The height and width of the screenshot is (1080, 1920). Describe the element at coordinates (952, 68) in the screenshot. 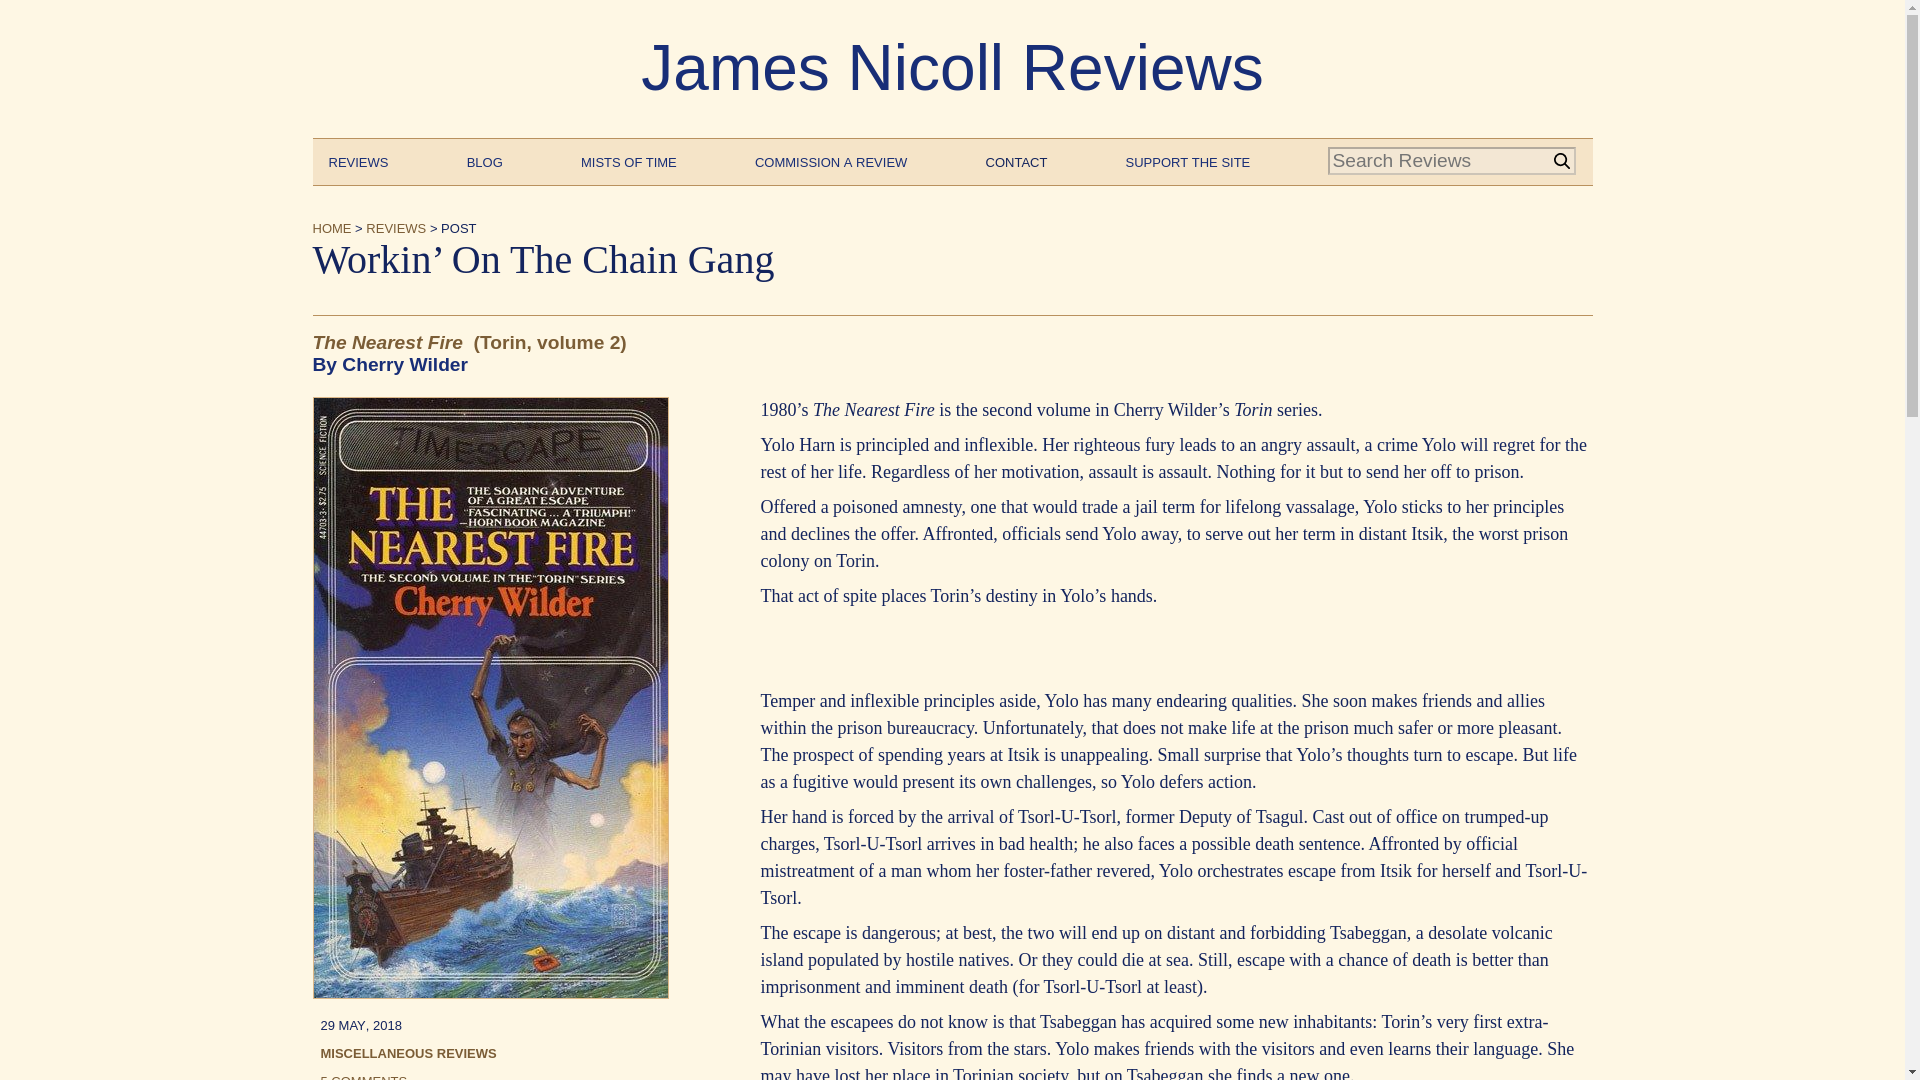

I see `James Nicoll Reviews` at that location.